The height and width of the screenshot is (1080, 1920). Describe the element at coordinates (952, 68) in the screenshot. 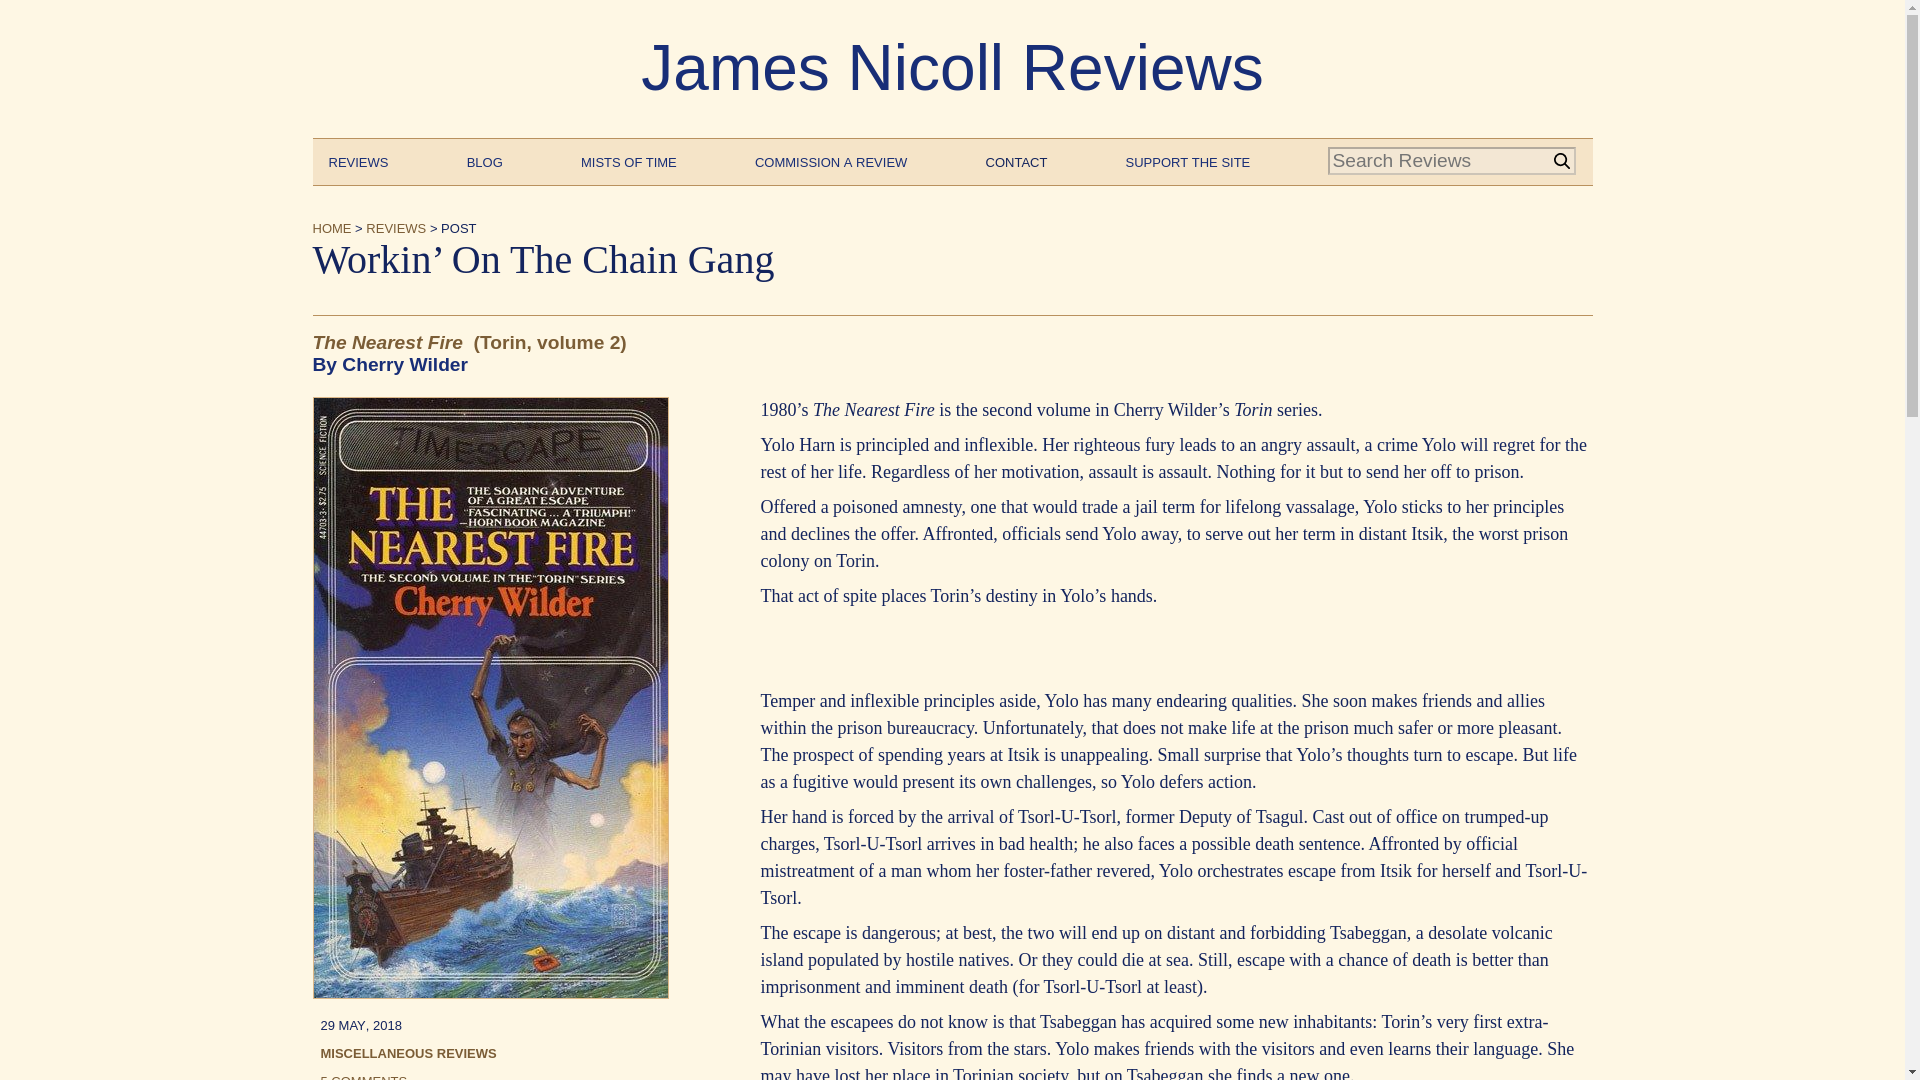

I see `James Nicoll Reviews` at that location.